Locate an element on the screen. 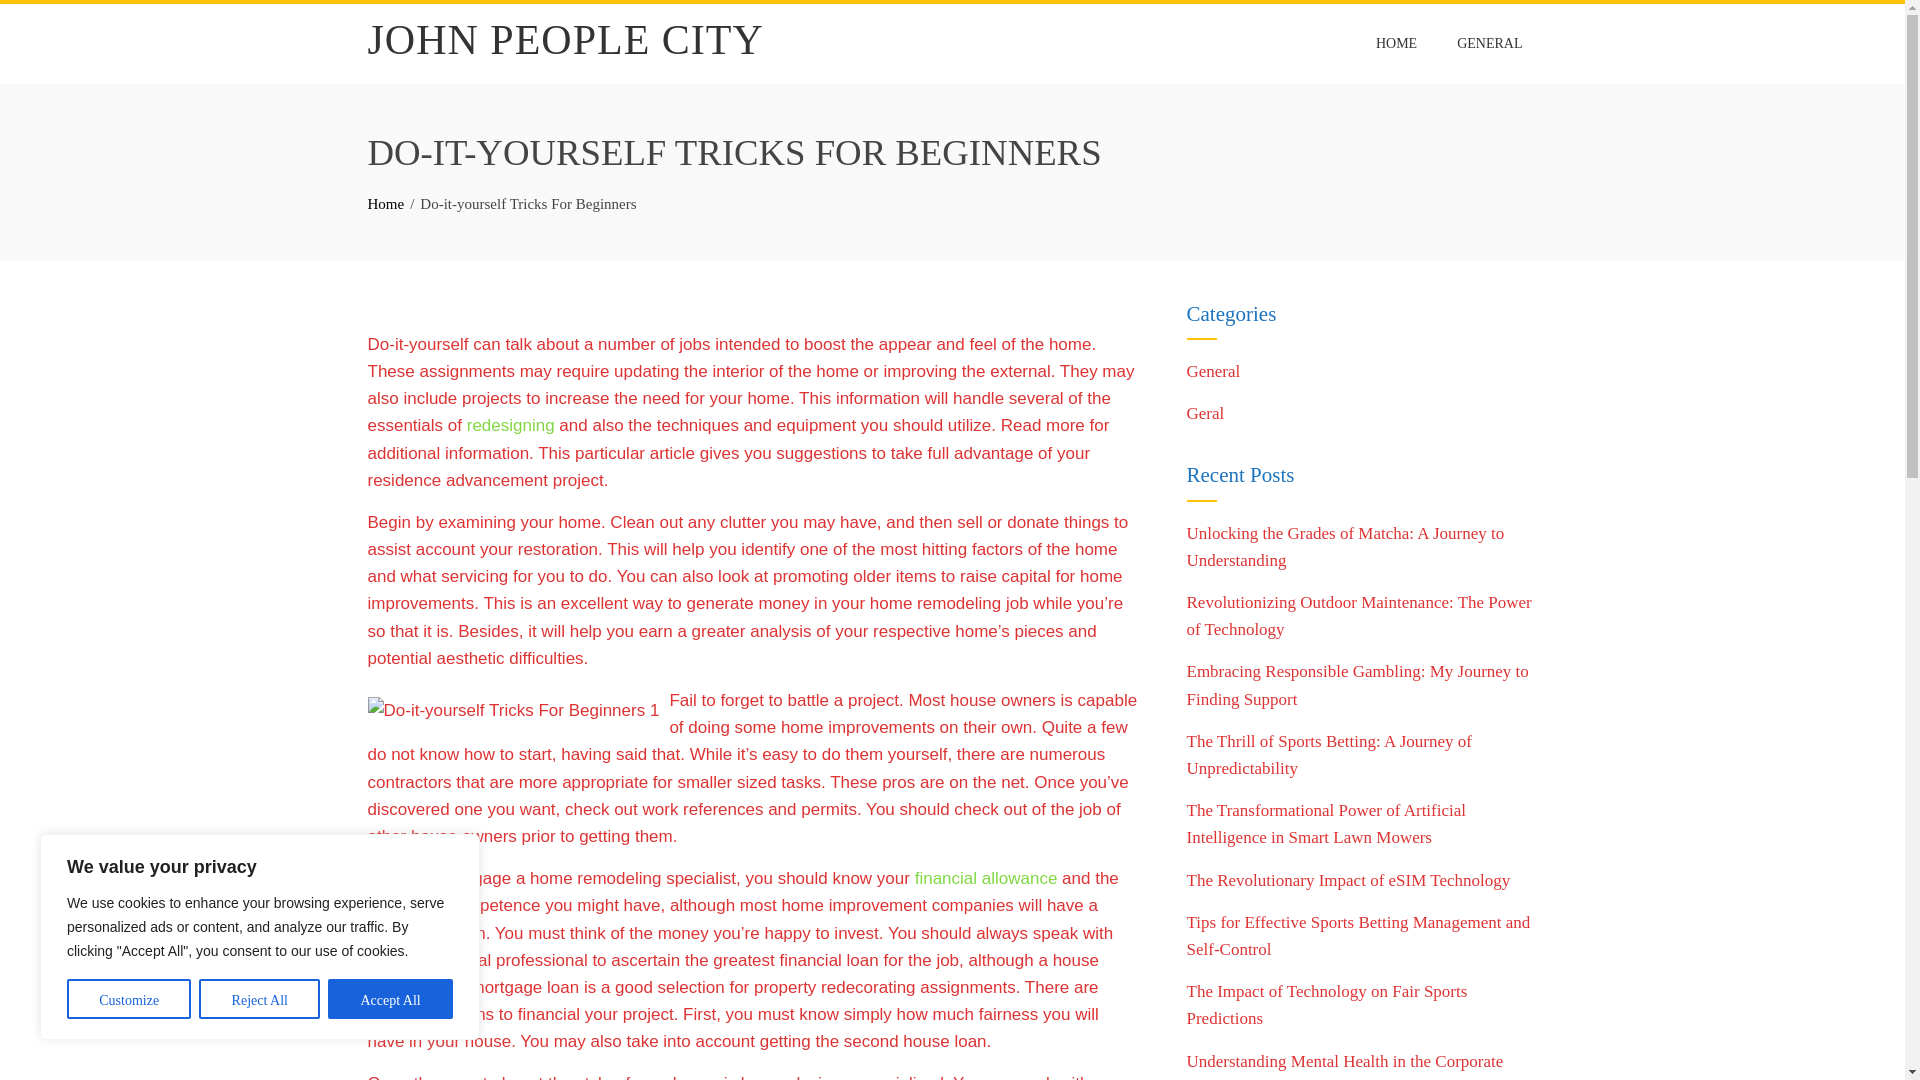  Revolutionizing Outdoor Maintenance: The Power of Technology is located at coordinates (1358, 616).